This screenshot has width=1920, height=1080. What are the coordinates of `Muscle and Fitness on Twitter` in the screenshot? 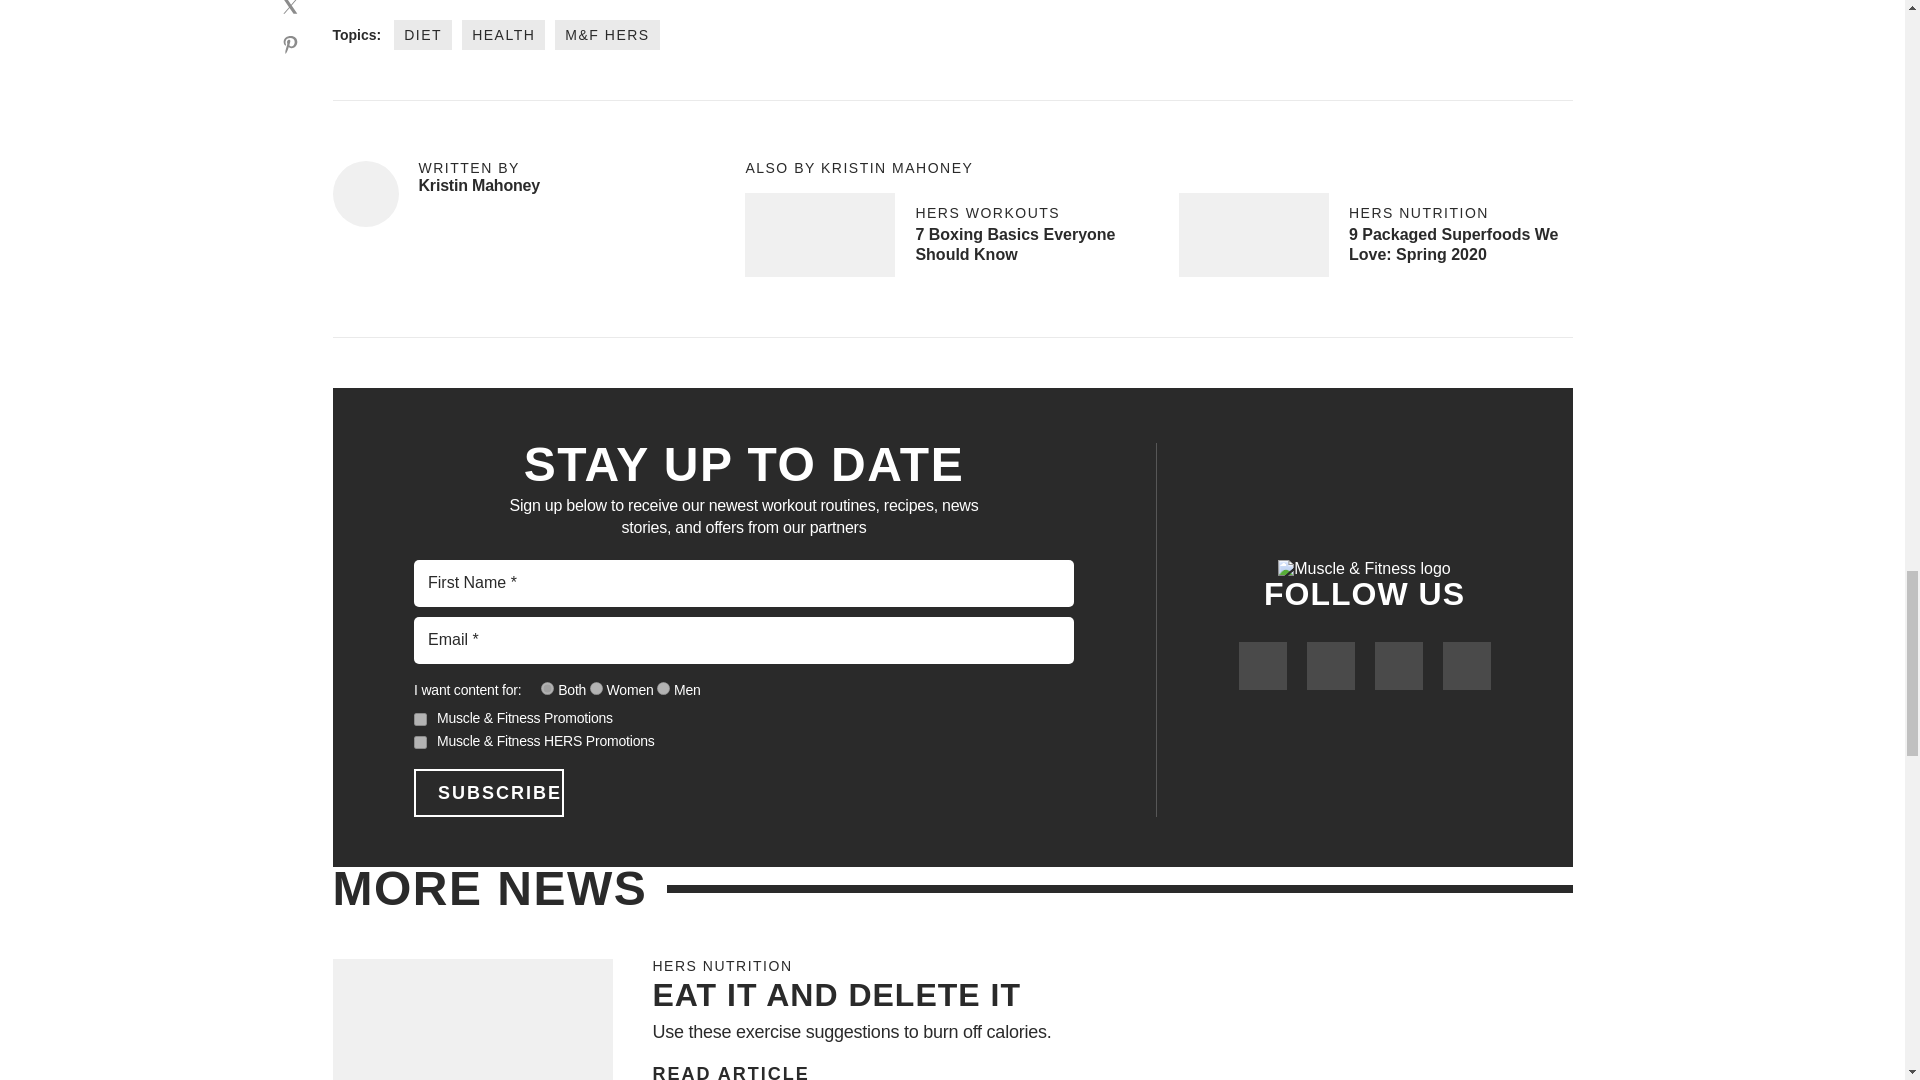 It's located at (1329, 666).